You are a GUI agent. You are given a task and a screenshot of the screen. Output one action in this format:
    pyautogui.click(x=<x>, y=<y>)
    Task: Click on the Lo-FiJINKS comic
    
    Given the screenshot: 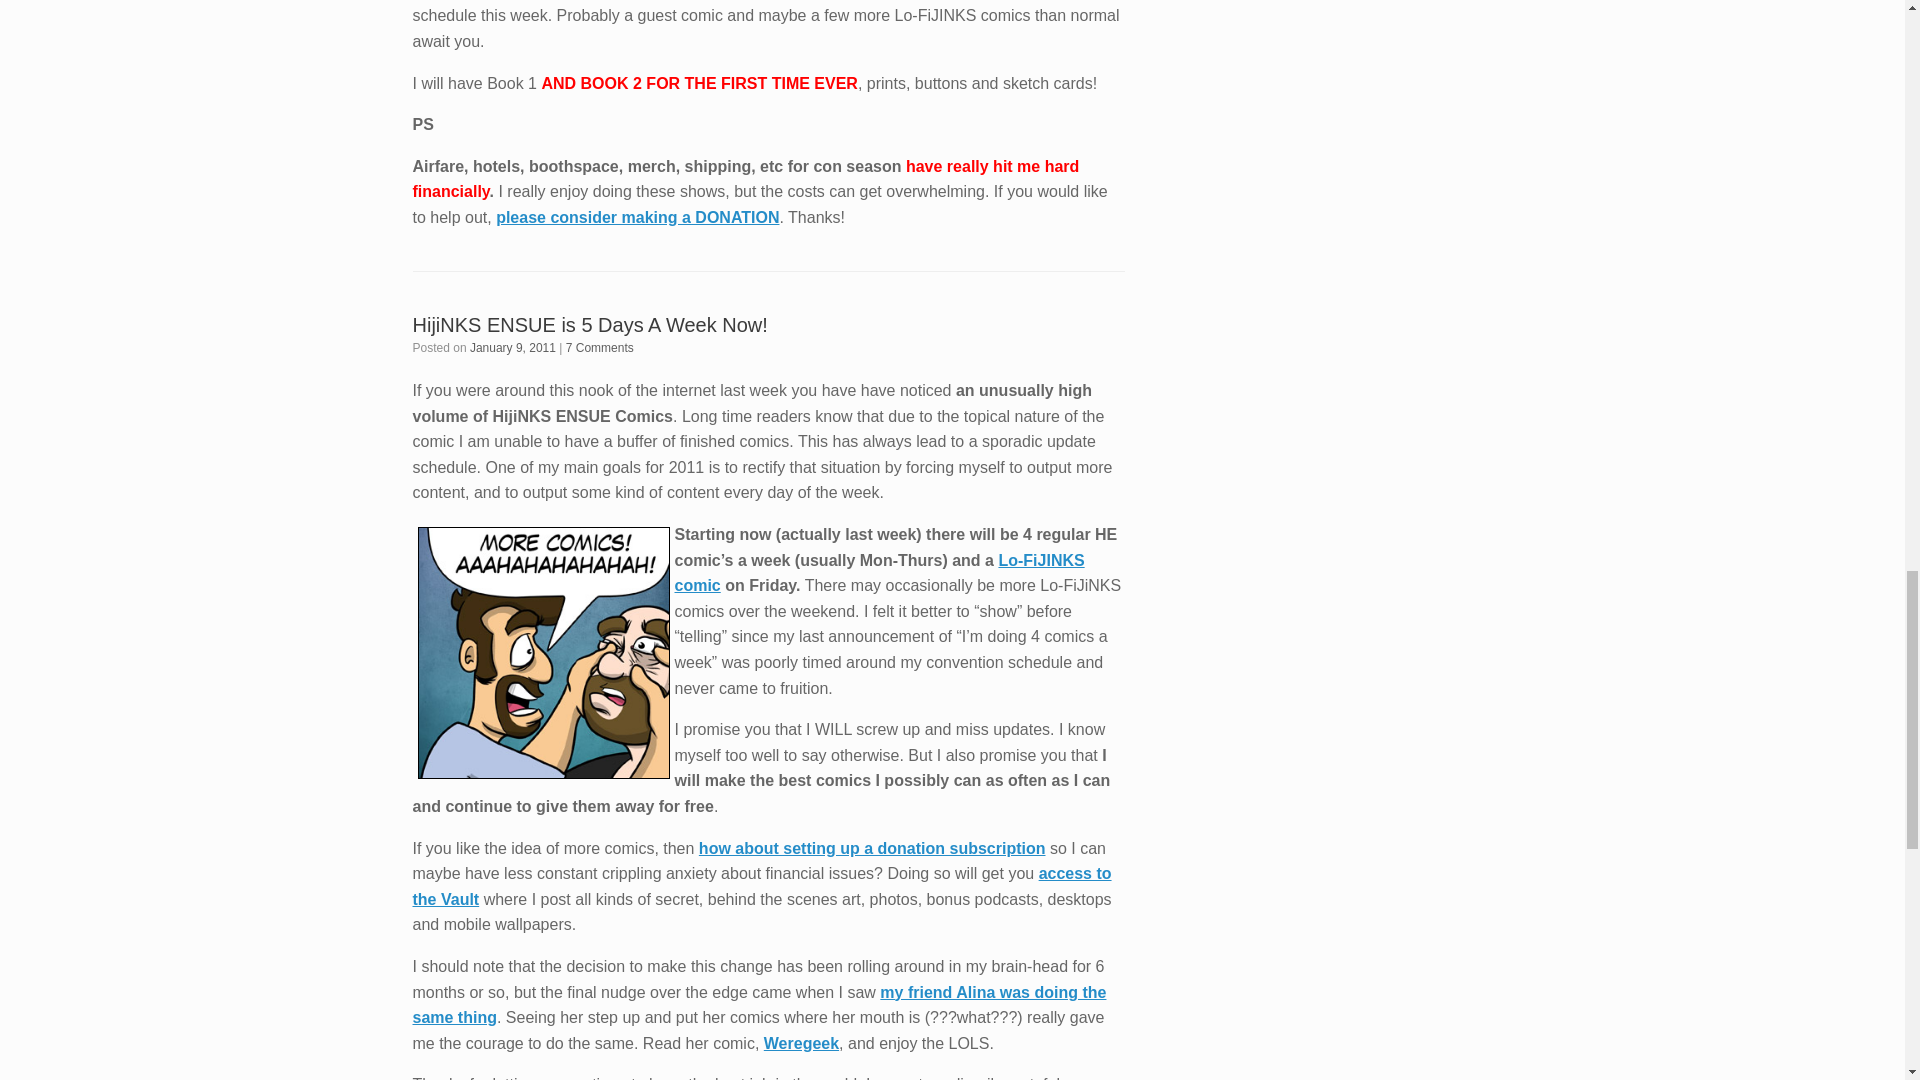 What is the action you would take?
    pyautogui.click(x=878, y=573)
    